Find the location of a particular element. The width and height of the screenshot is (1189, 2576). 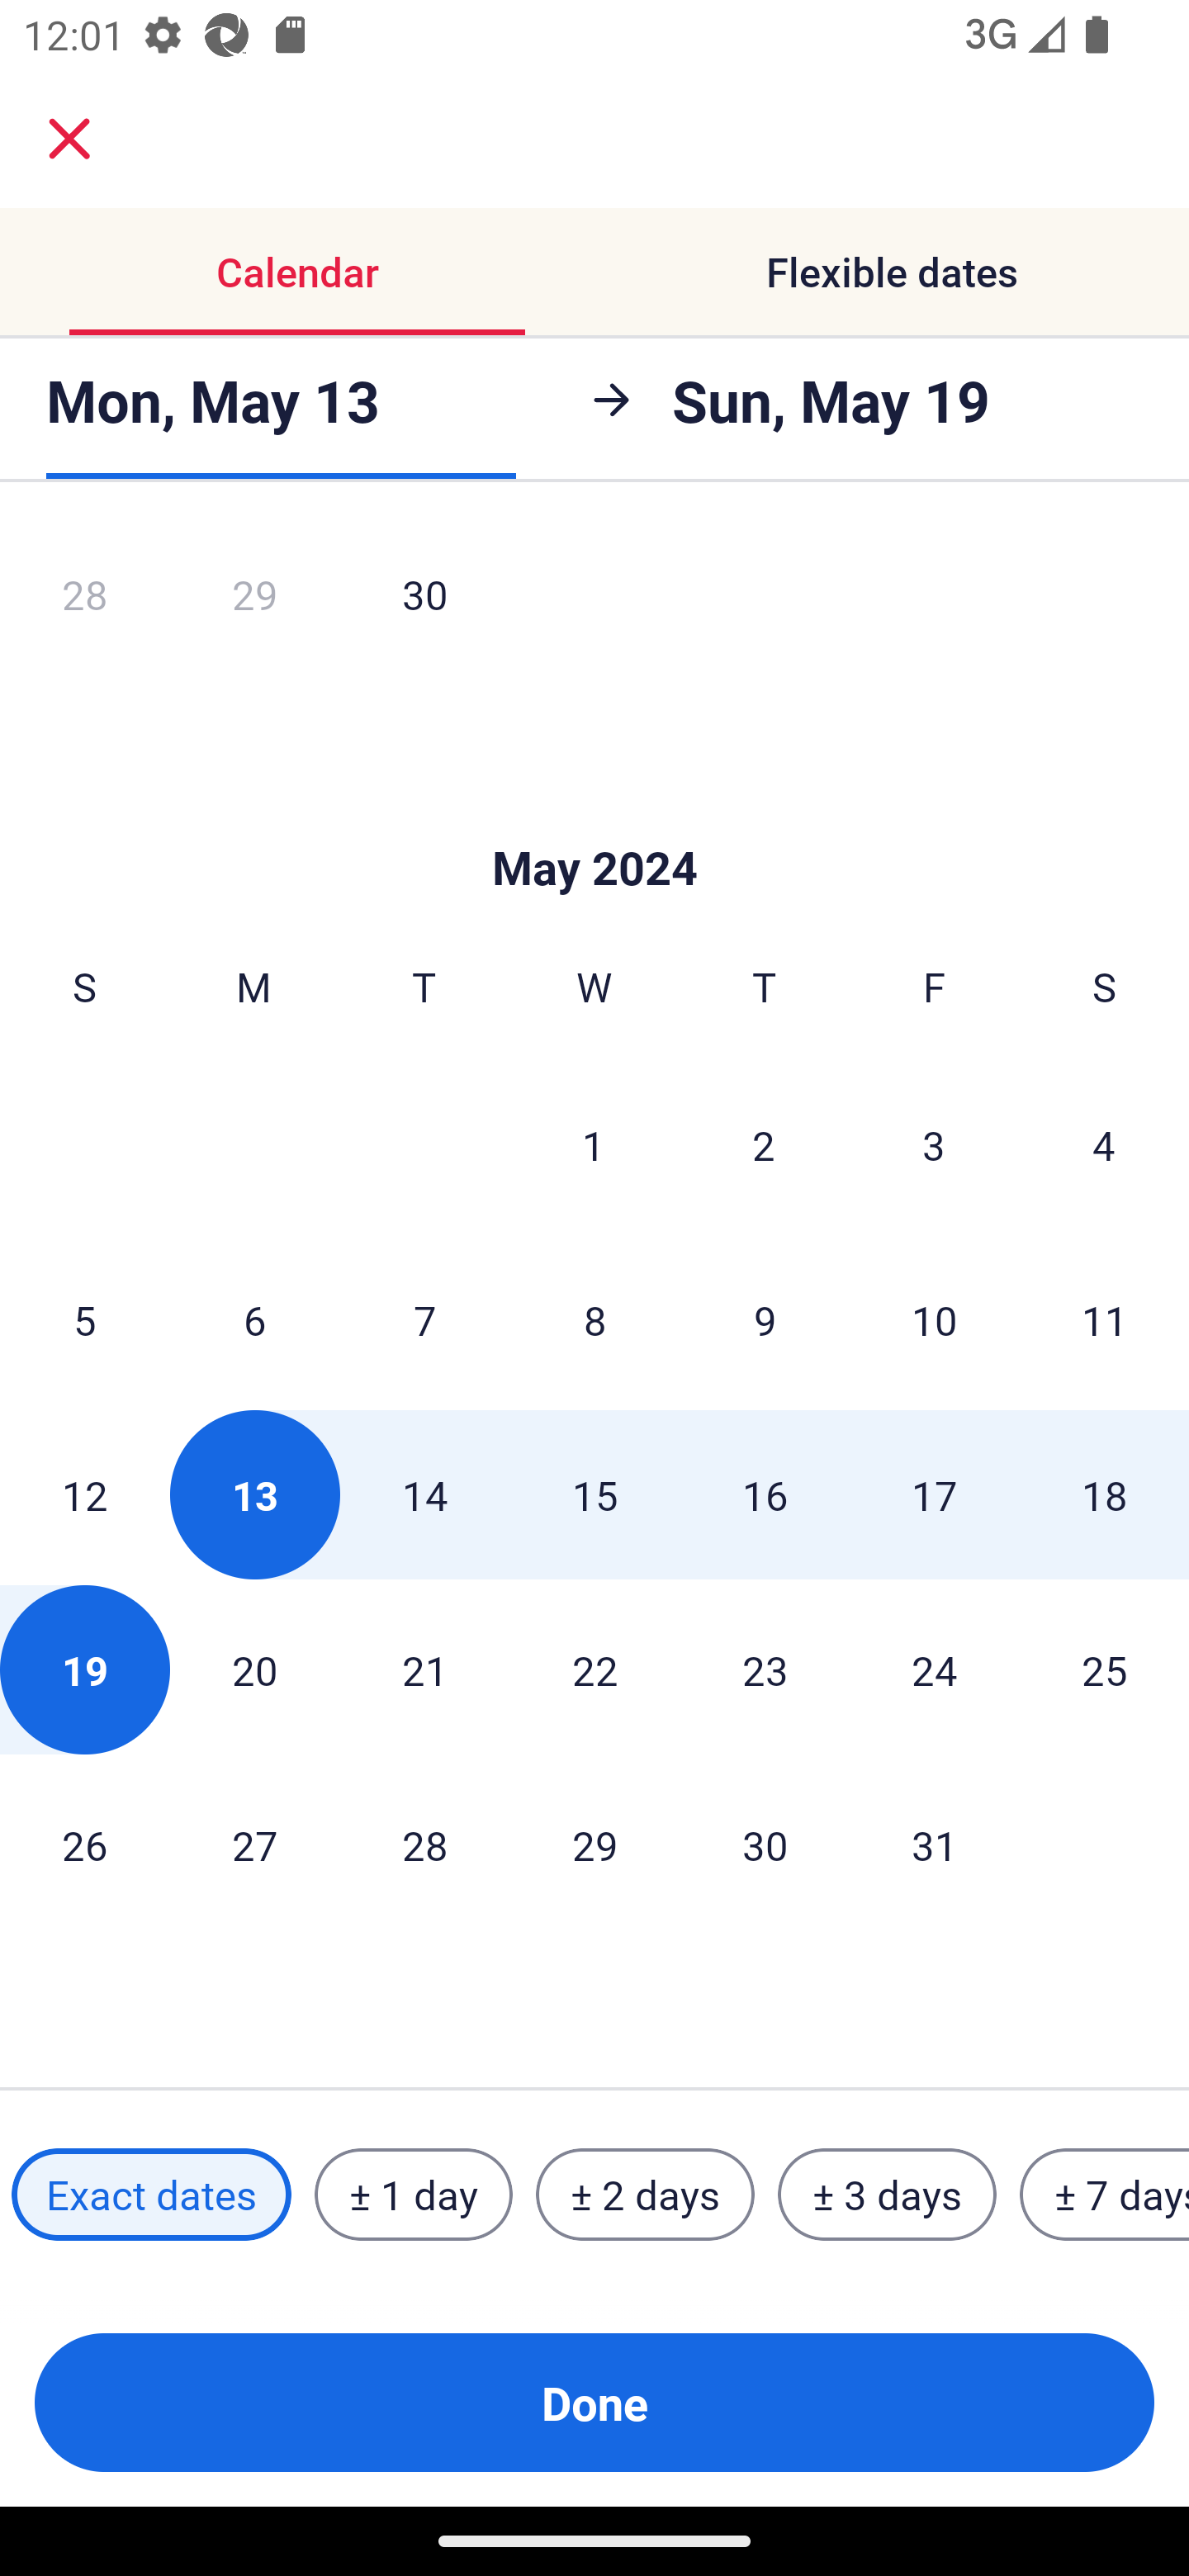

27 Monday, May 27, 2024 is located at coordinates (254, 1844).